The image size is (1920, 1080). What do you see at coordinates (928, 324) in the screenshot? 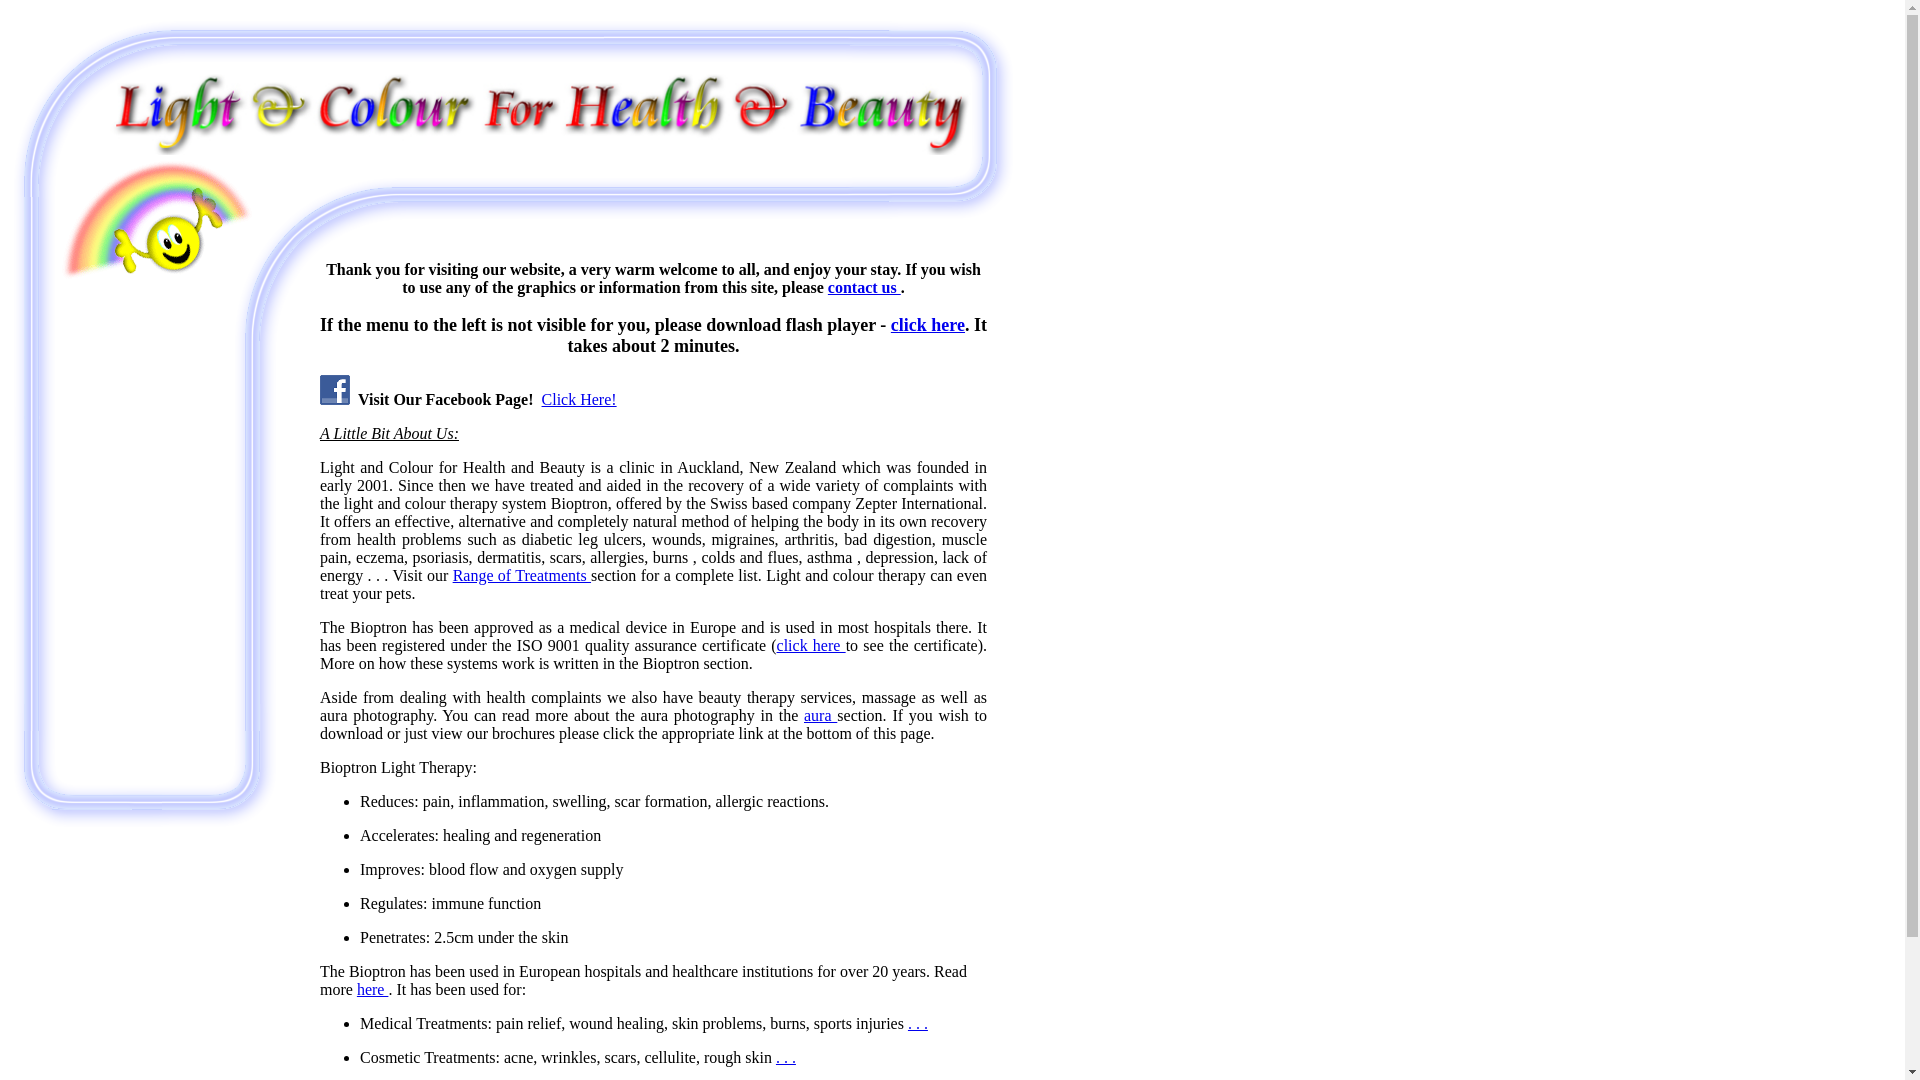
I see `click here` at bounding box center [928, 324].